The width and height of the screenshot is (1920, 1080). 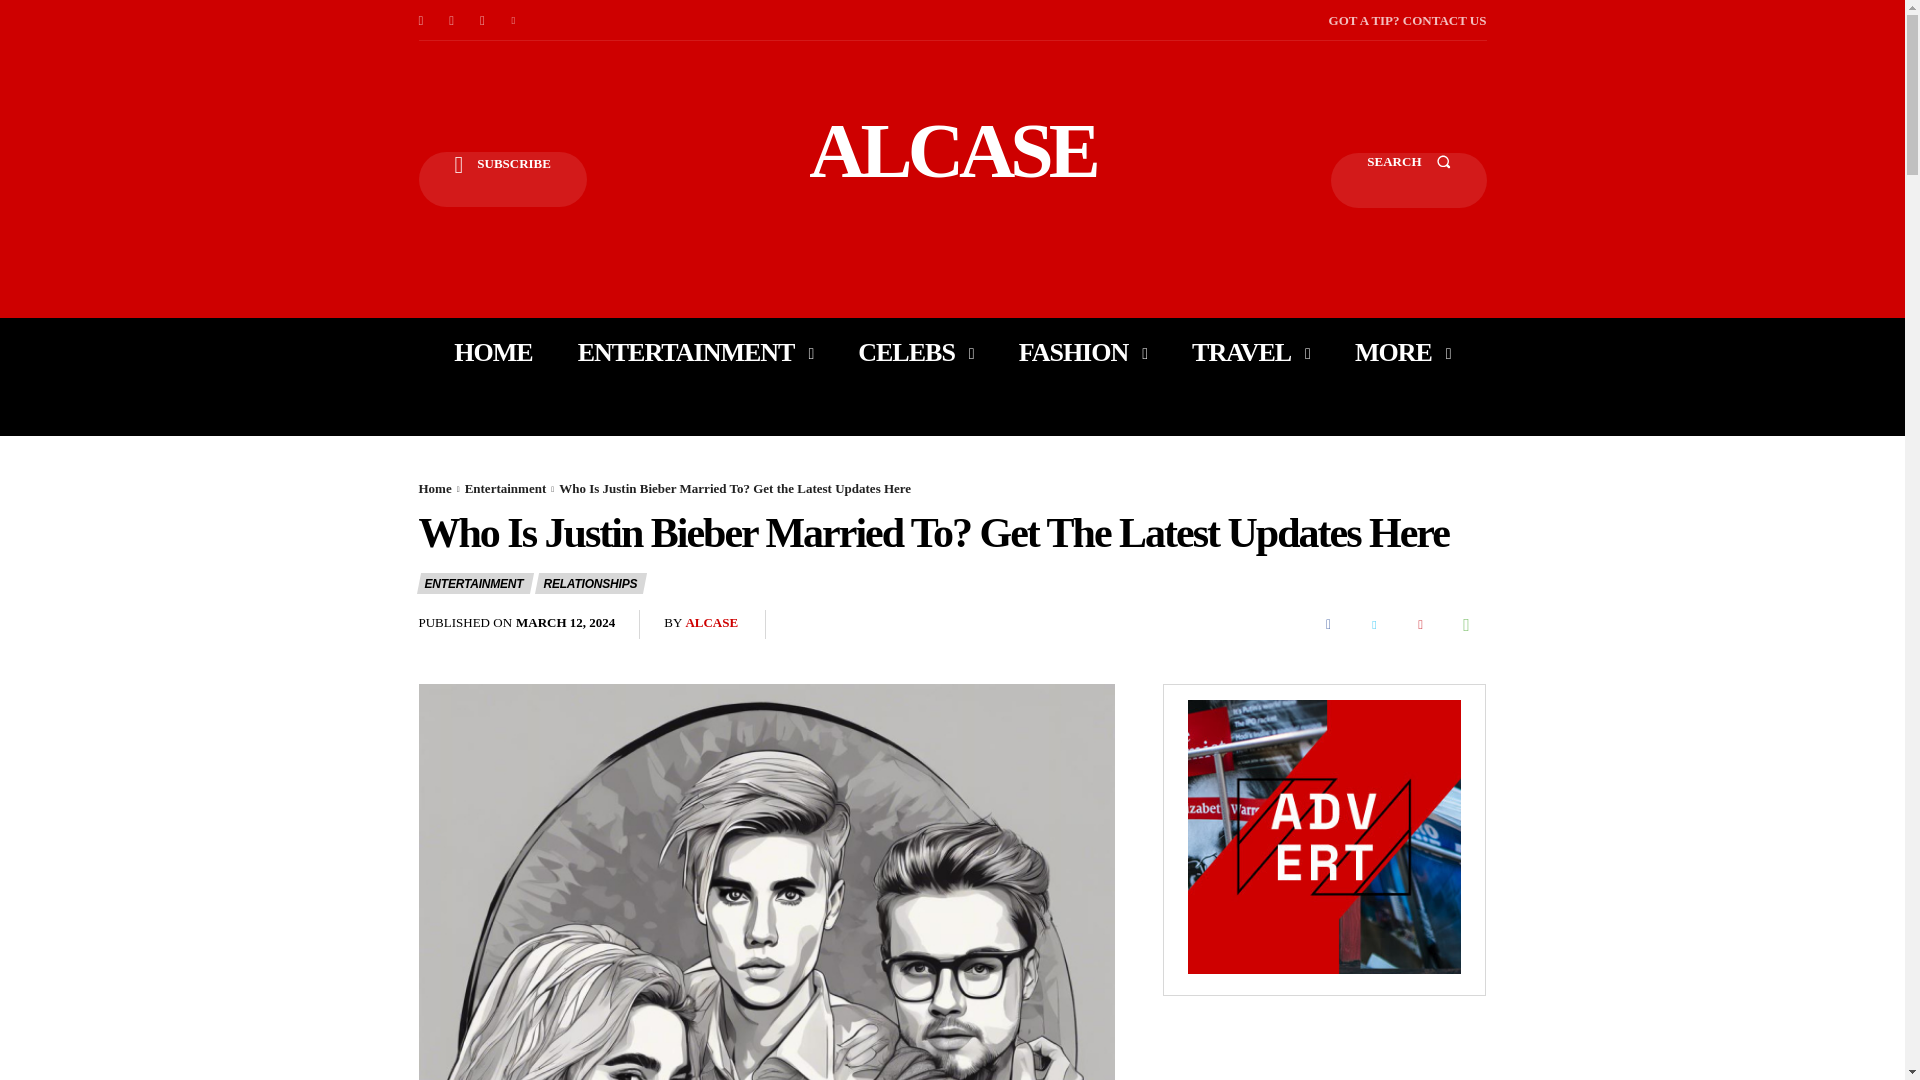 What do you see at coordinates (952, 150) in the screenshot?
I see `ALCASE` at bounding box center [952, 150].